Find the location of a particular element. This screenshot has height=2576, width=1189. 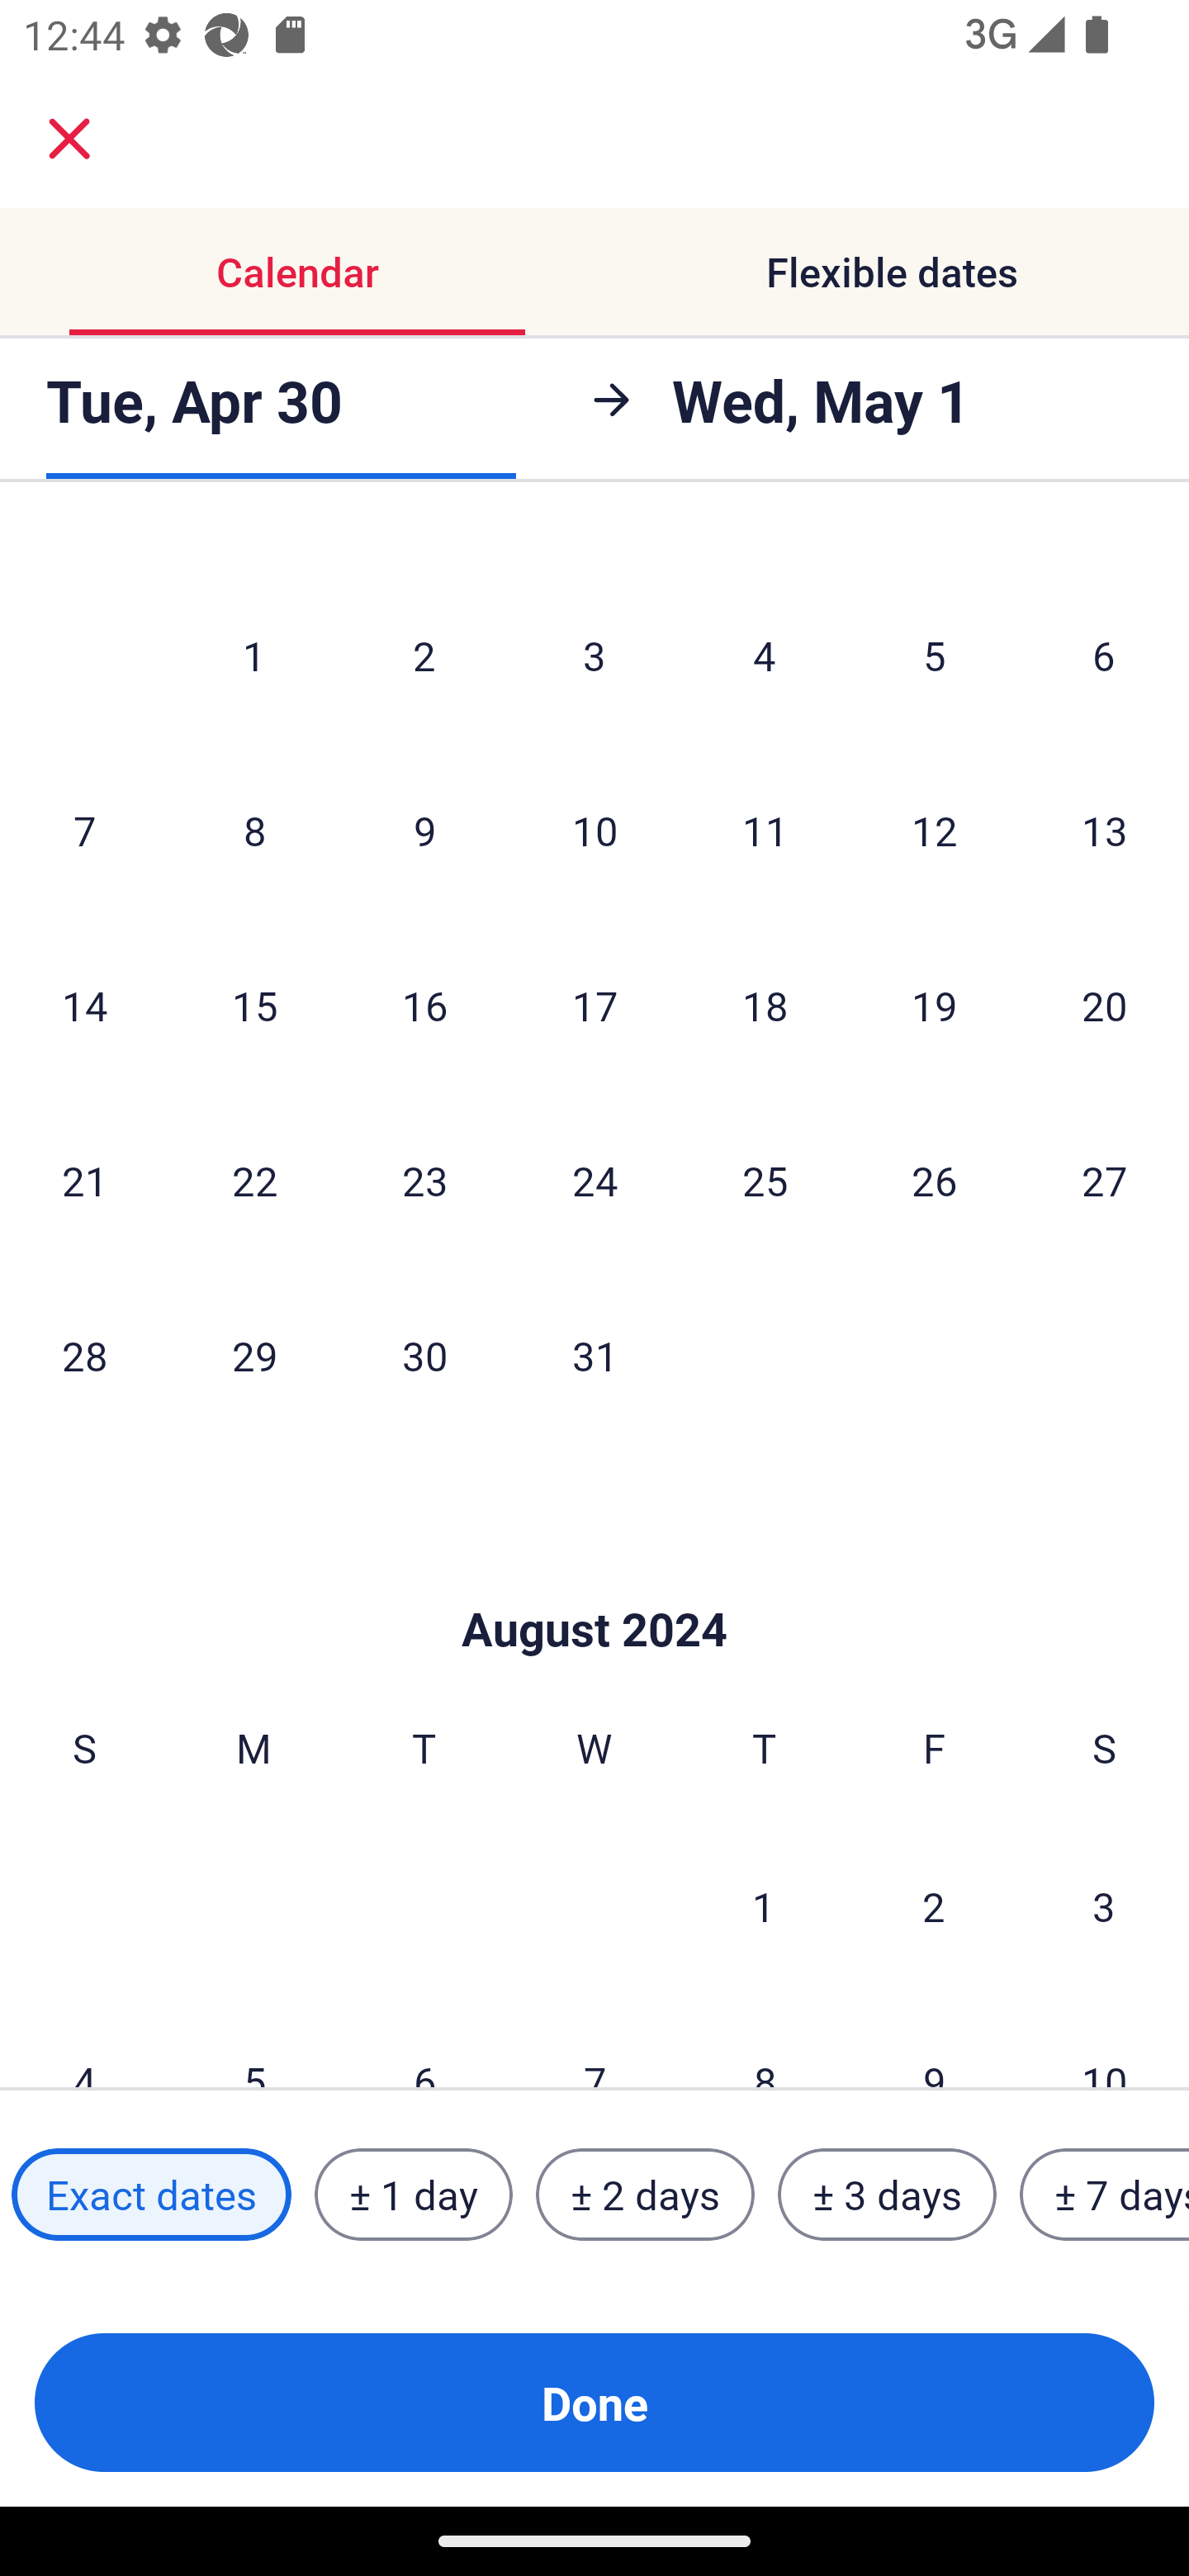

25 Thursday, July 25, 2024 is located at coordinates (765, 1179).